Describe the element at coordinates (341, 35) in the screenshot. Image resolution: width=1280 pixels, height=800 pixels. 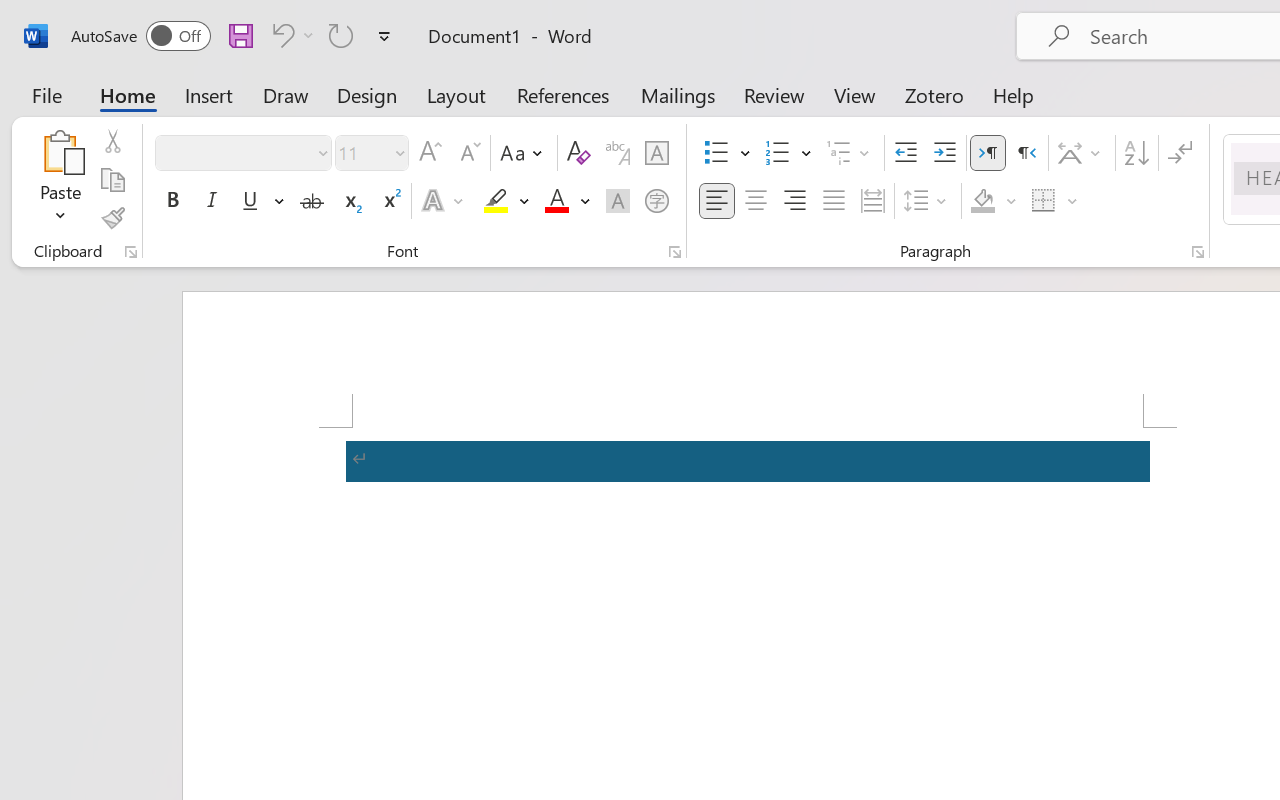
I see `Repeat Accessibility Checker` at that location.